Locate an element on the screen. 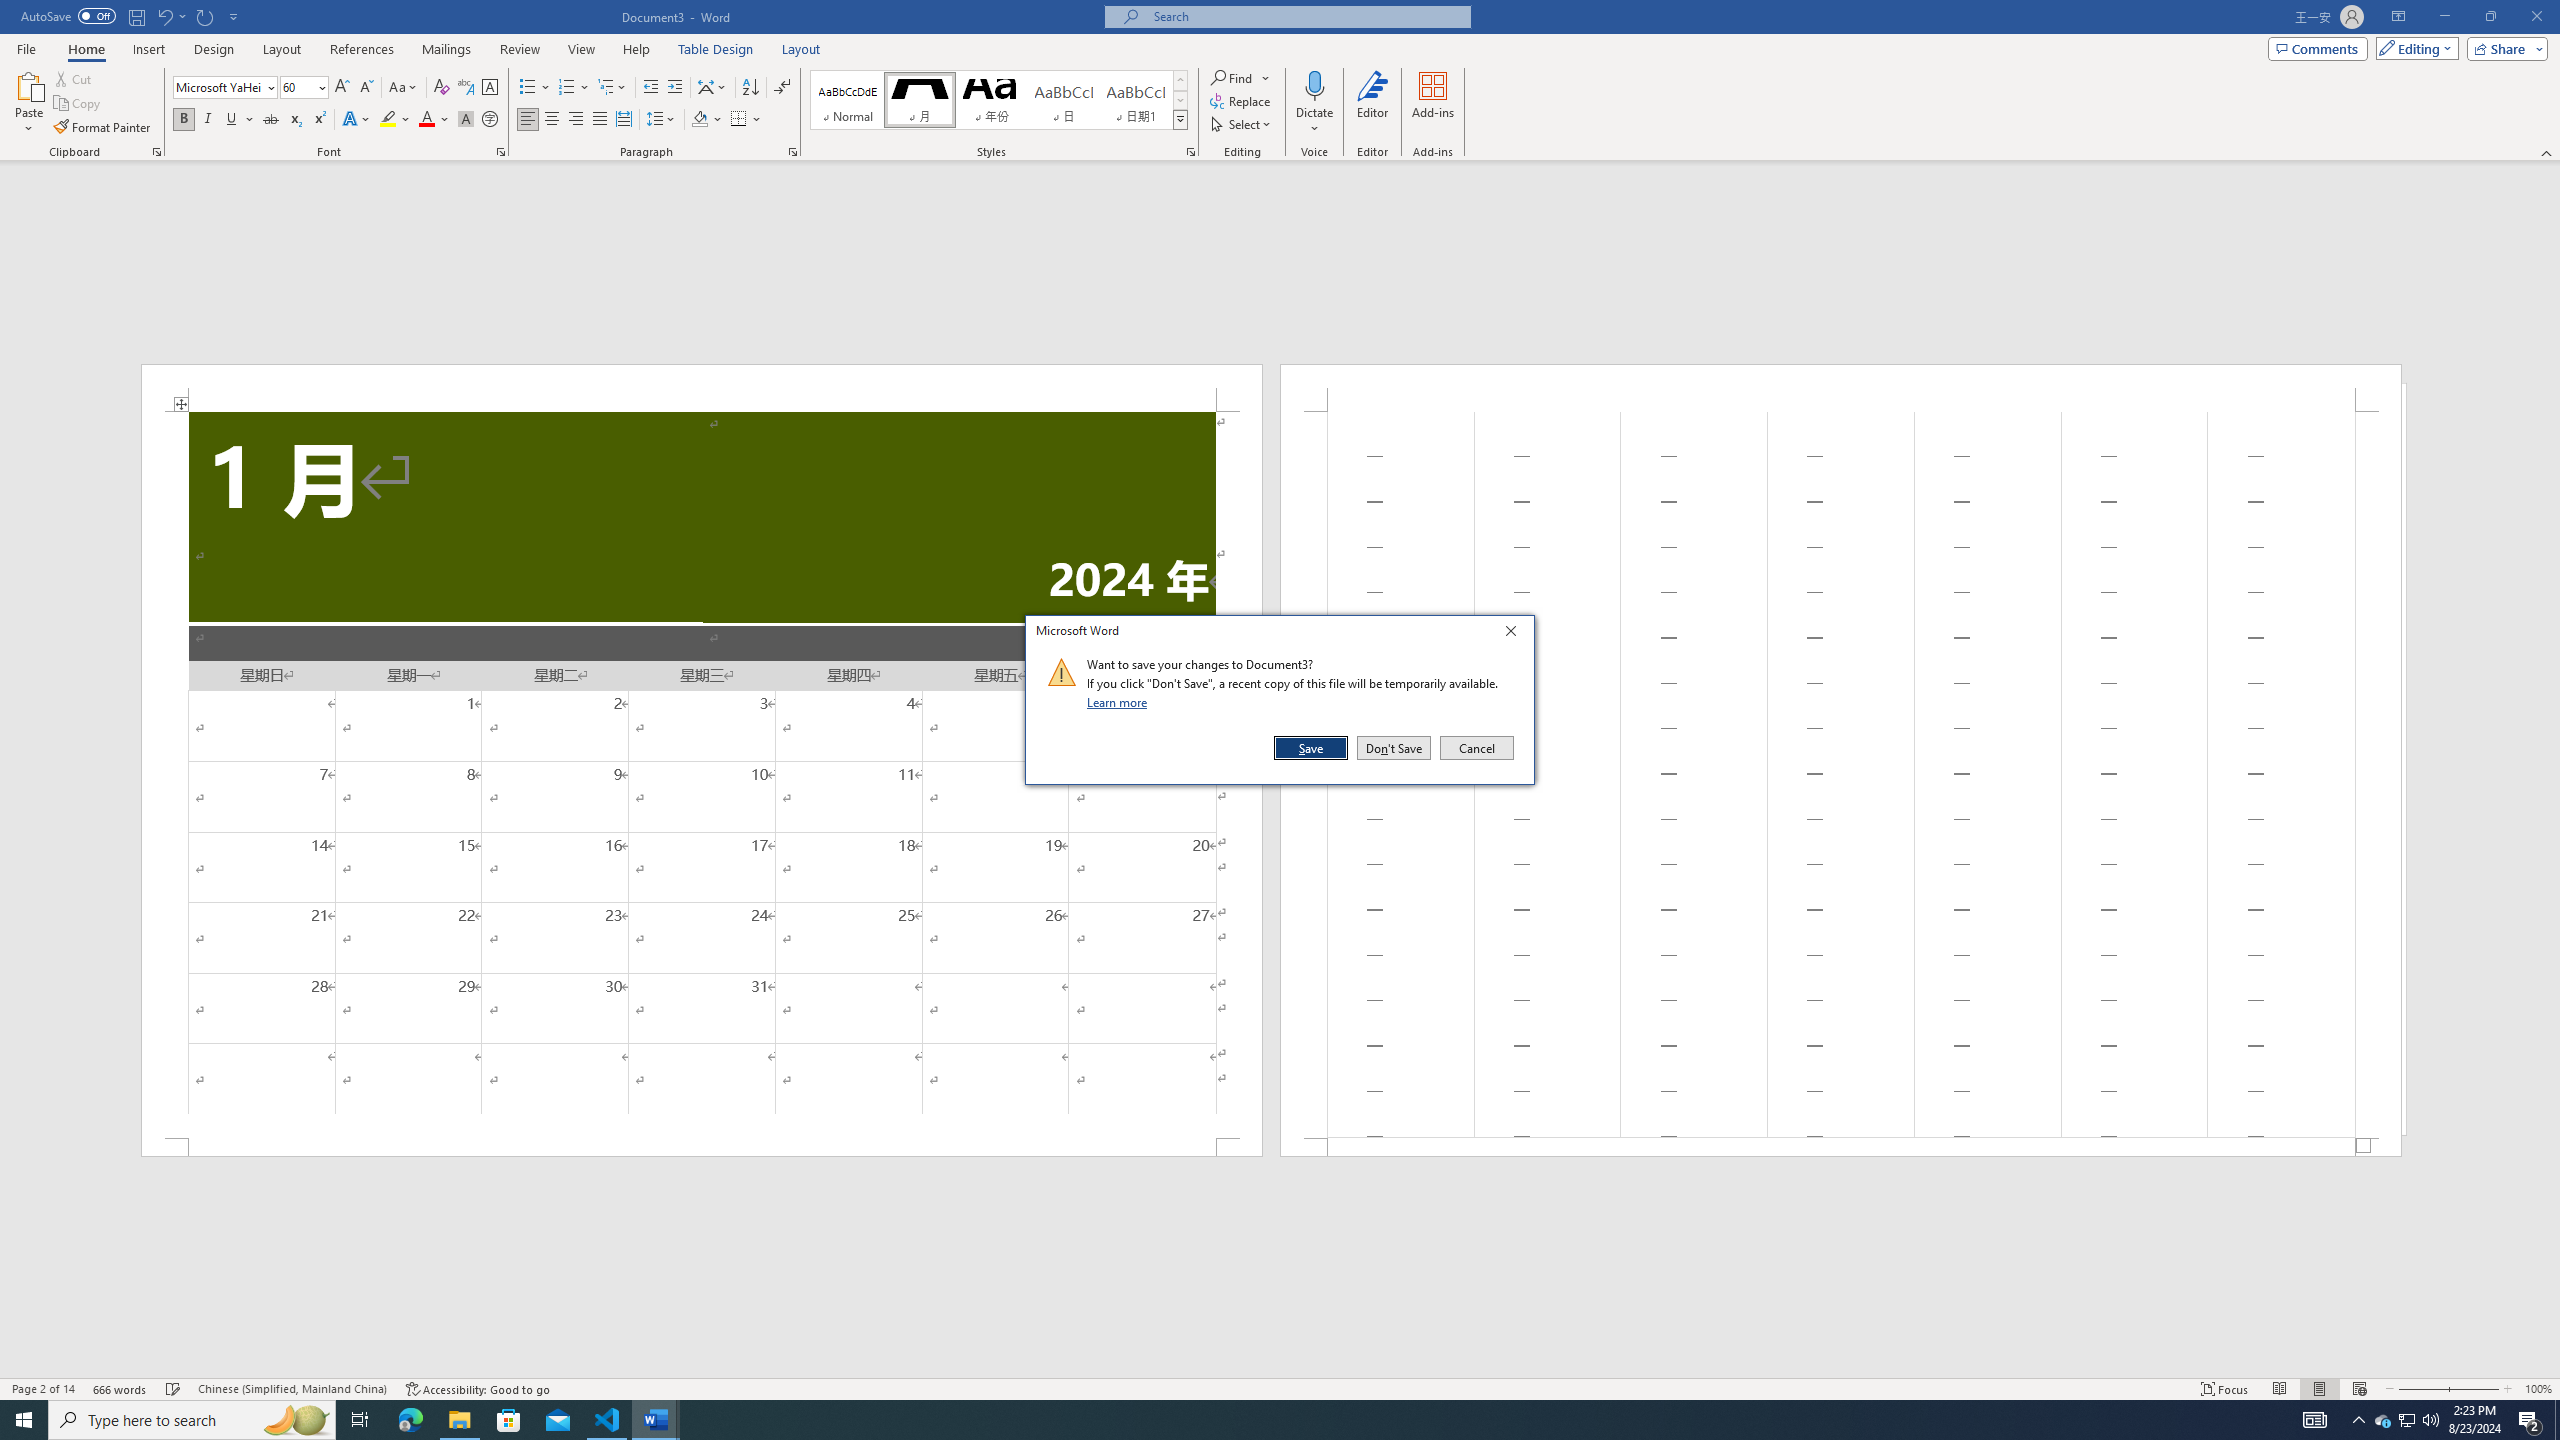 Image resolution: width=2560 pixels, height=1440 pixels. Phonetic Guide... is located at coordinates (466, 88).